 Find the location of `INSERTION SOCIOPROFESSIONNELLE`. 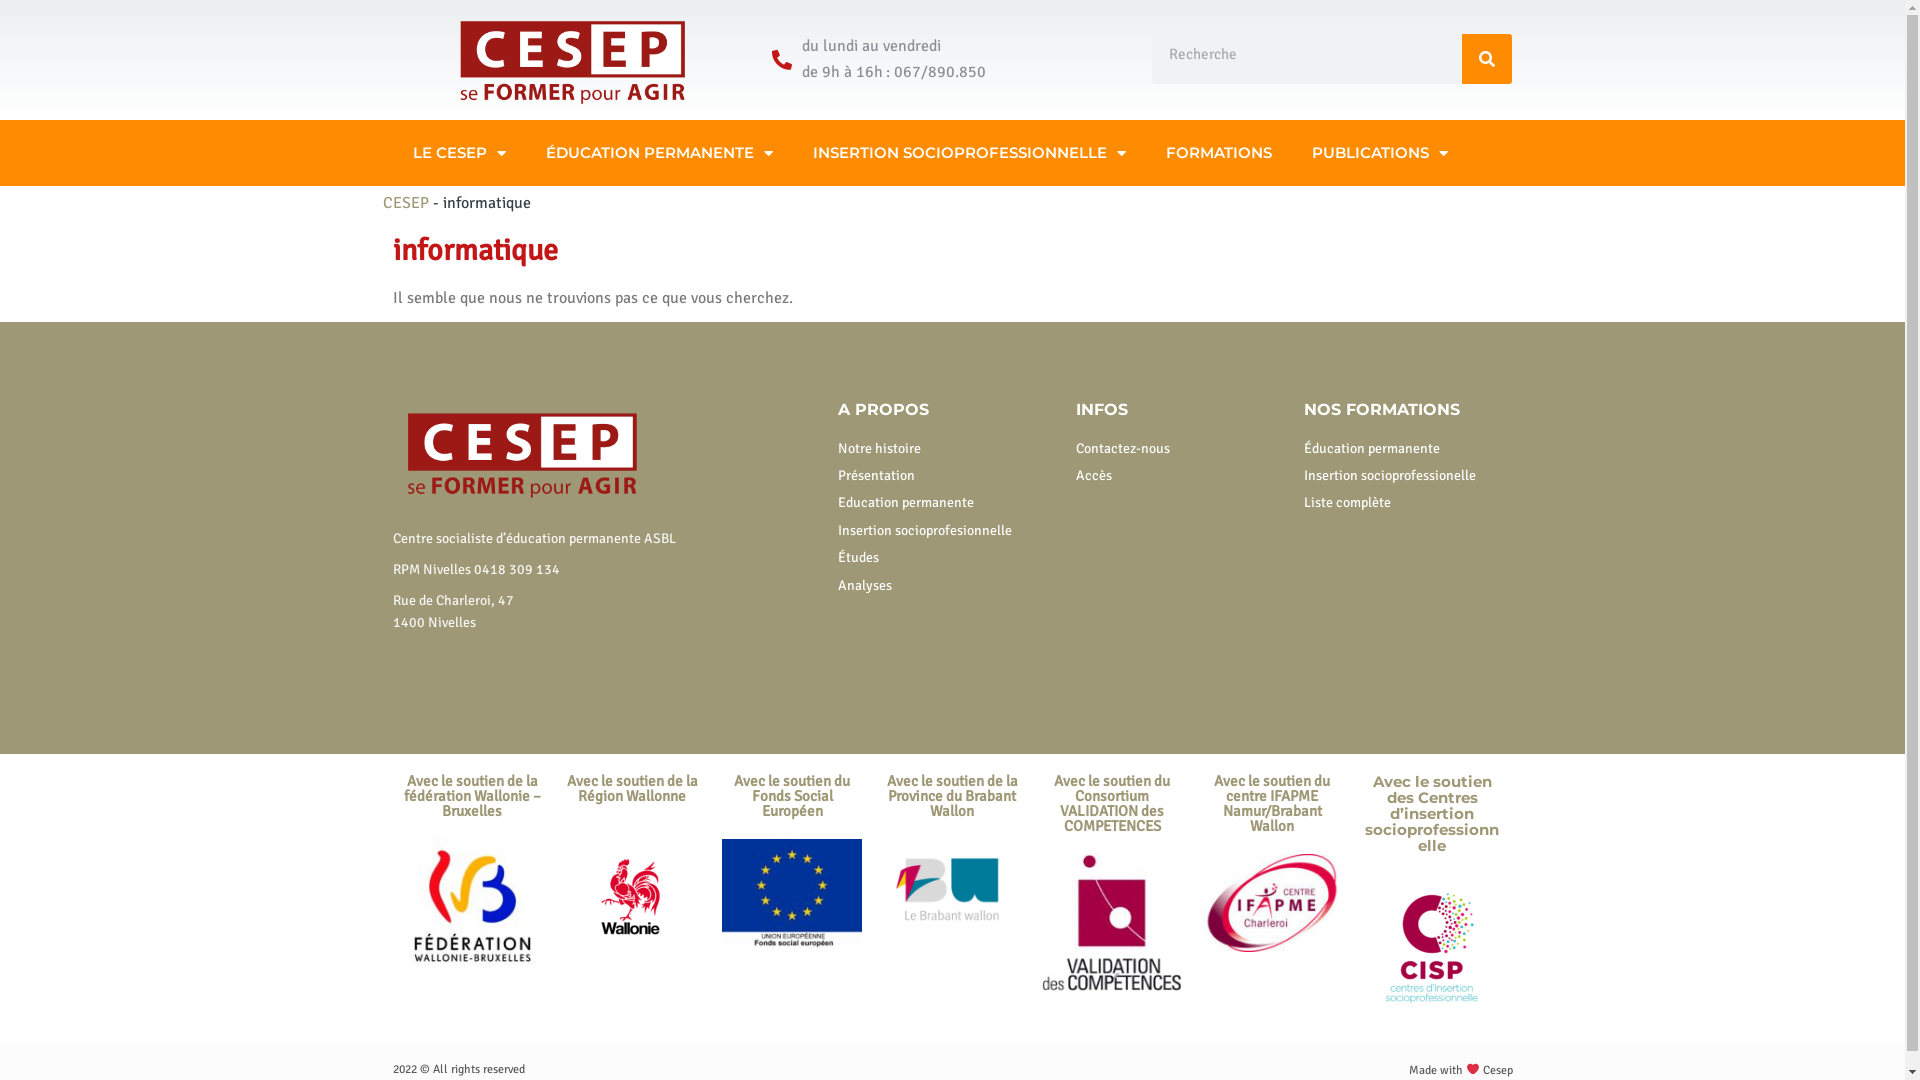

INSERTION SOCIOPROFESSIONNELLE is located at coordinates (968, 153).